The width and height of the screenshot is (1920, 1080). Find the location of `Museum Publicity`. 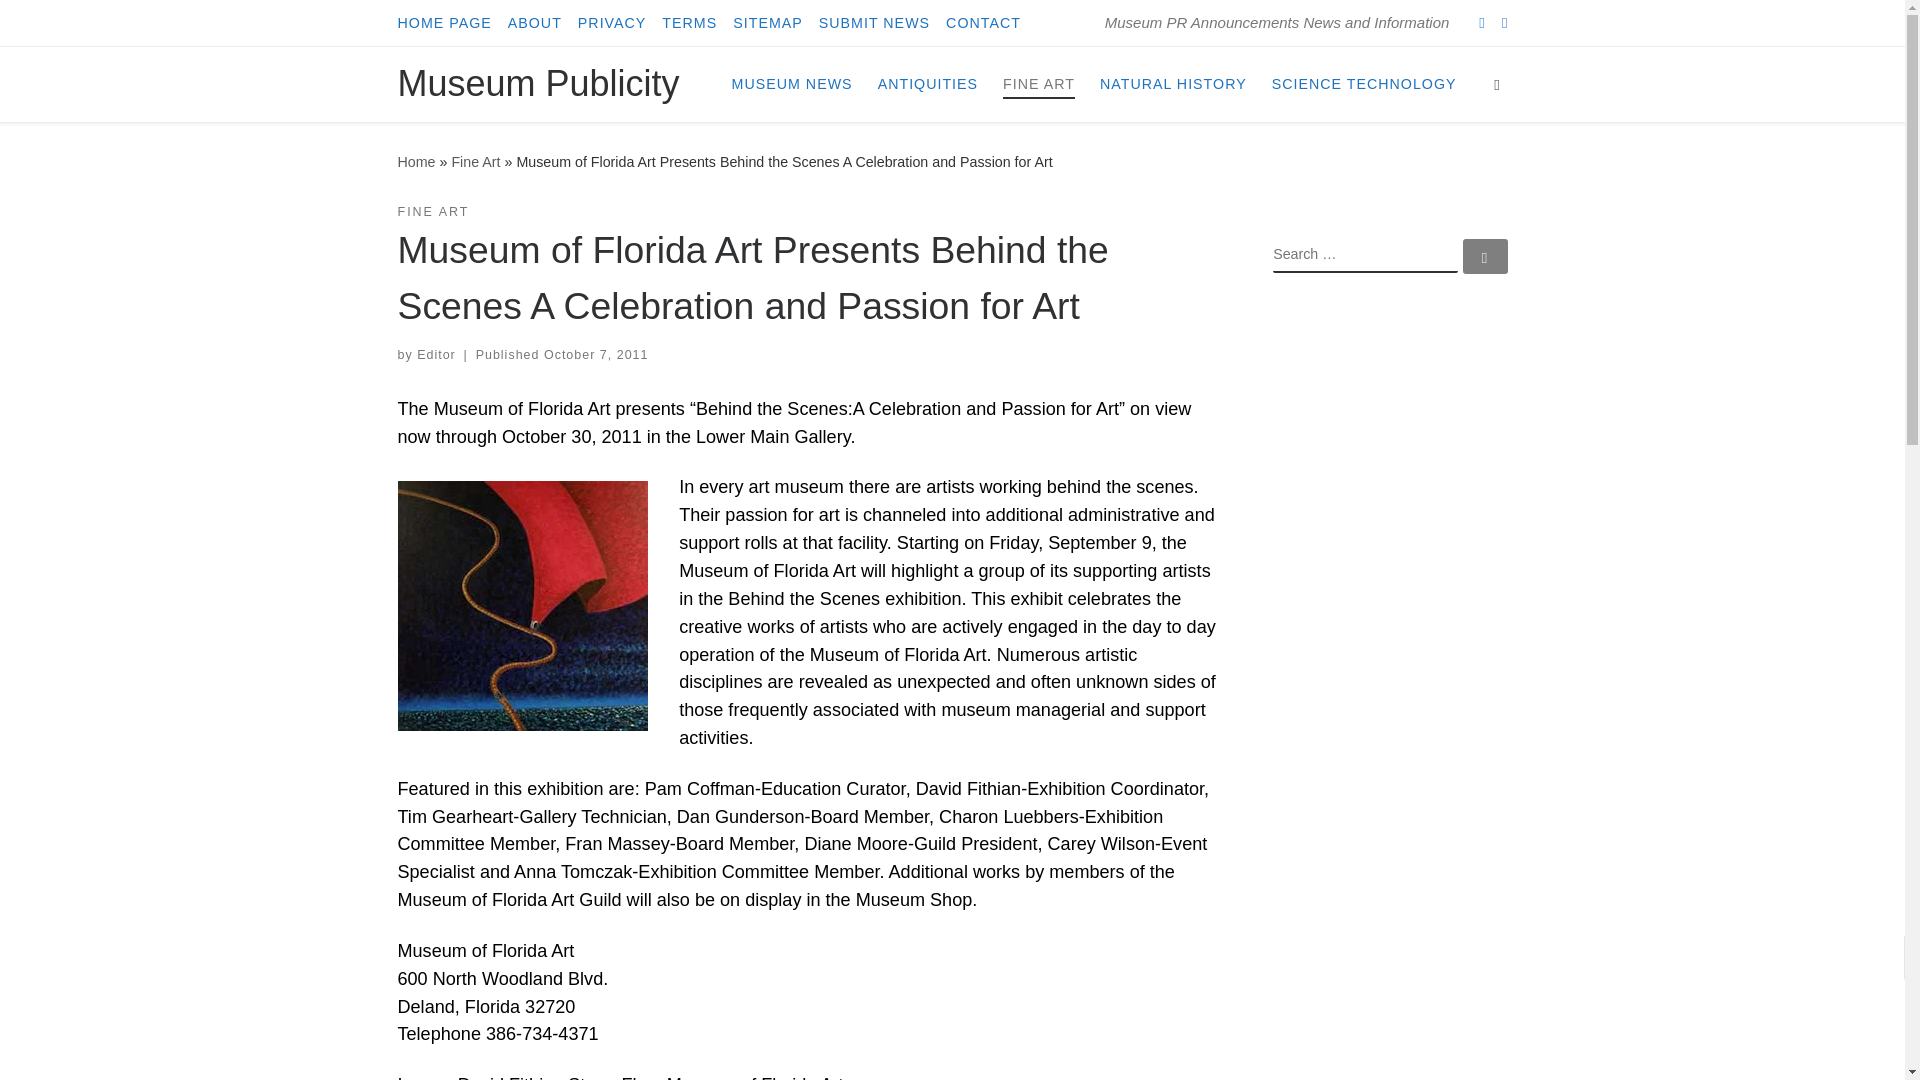

Museum Publicity is located at coordinates (416, 162).